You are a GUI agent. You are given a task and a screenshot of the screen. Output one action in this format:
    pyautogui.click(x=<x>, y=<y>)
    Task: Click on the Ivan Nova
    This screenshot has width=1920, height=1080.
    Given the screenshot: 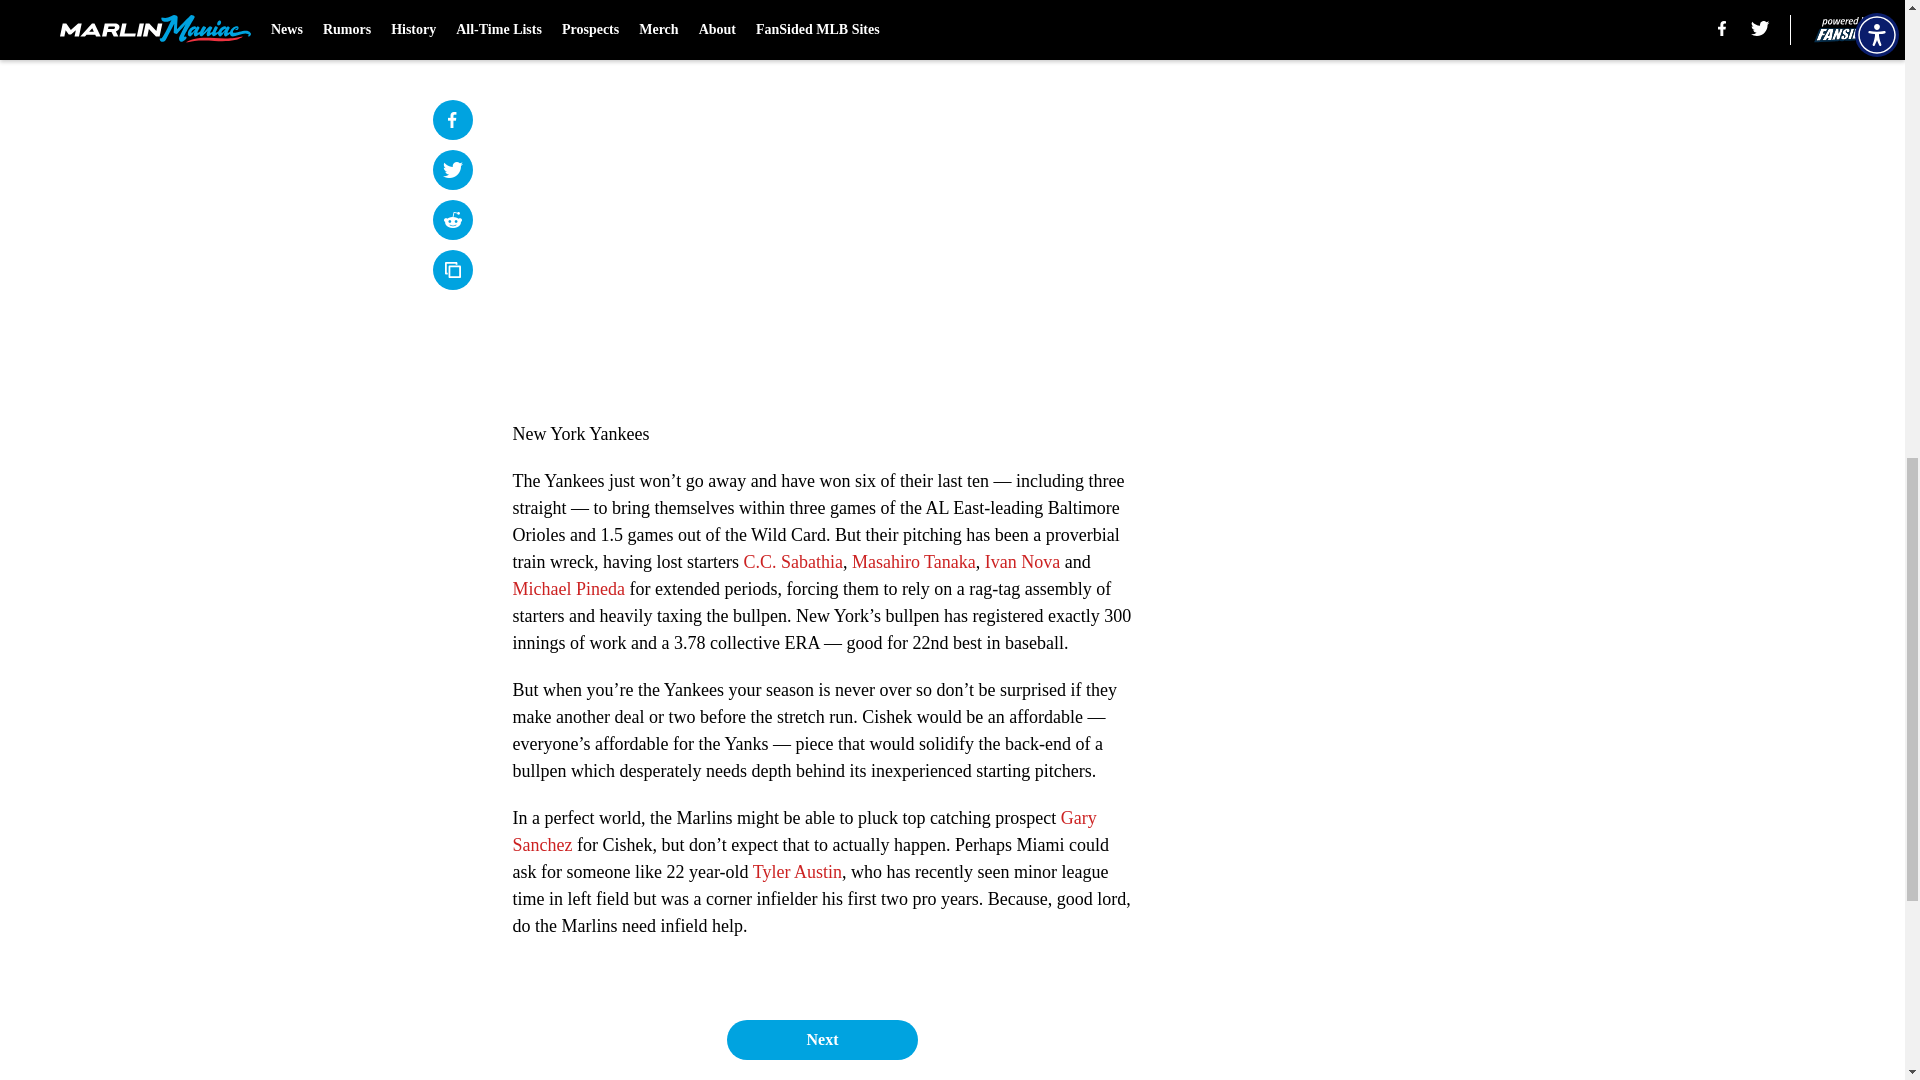 What is the action you would take?
    pyautogui.click(x=1022, y=562)
    